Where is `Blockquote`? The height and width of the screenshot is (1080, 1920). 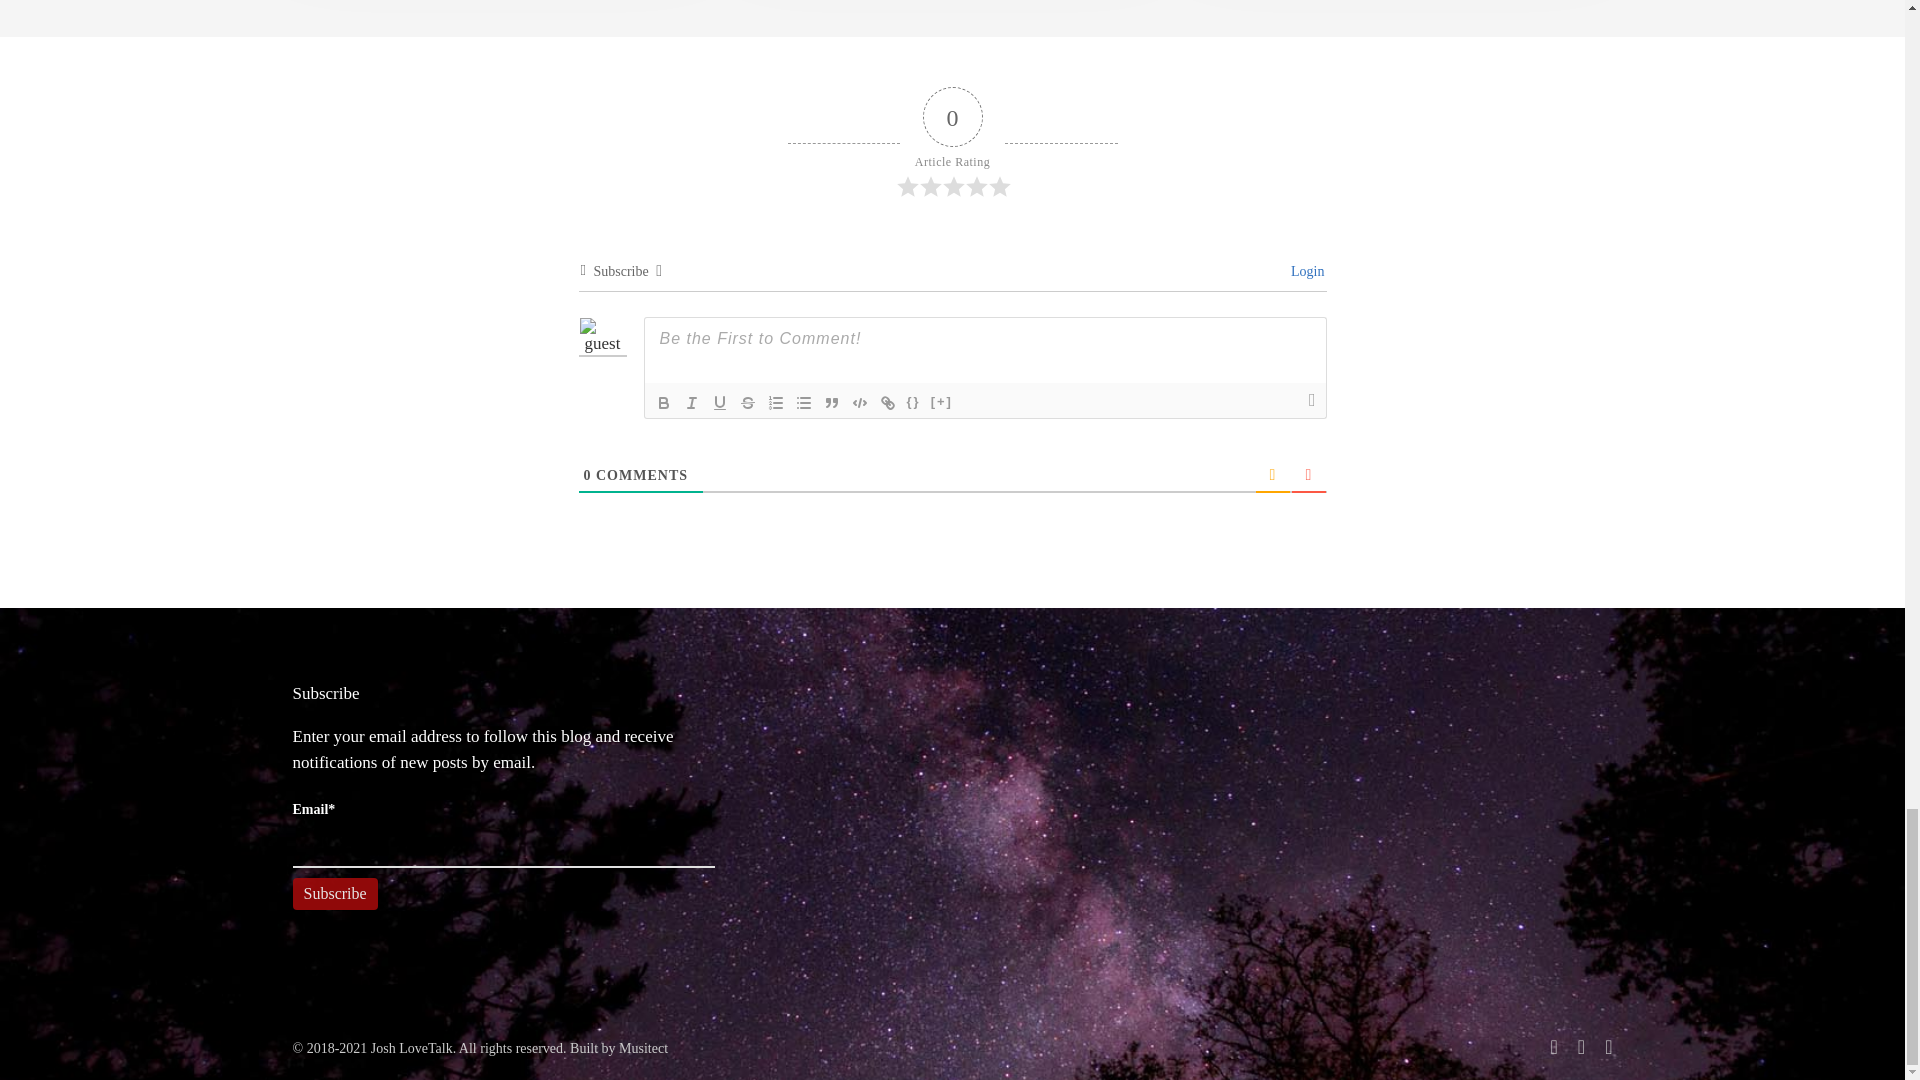
Blockquote is located at coordinates (832, 402).